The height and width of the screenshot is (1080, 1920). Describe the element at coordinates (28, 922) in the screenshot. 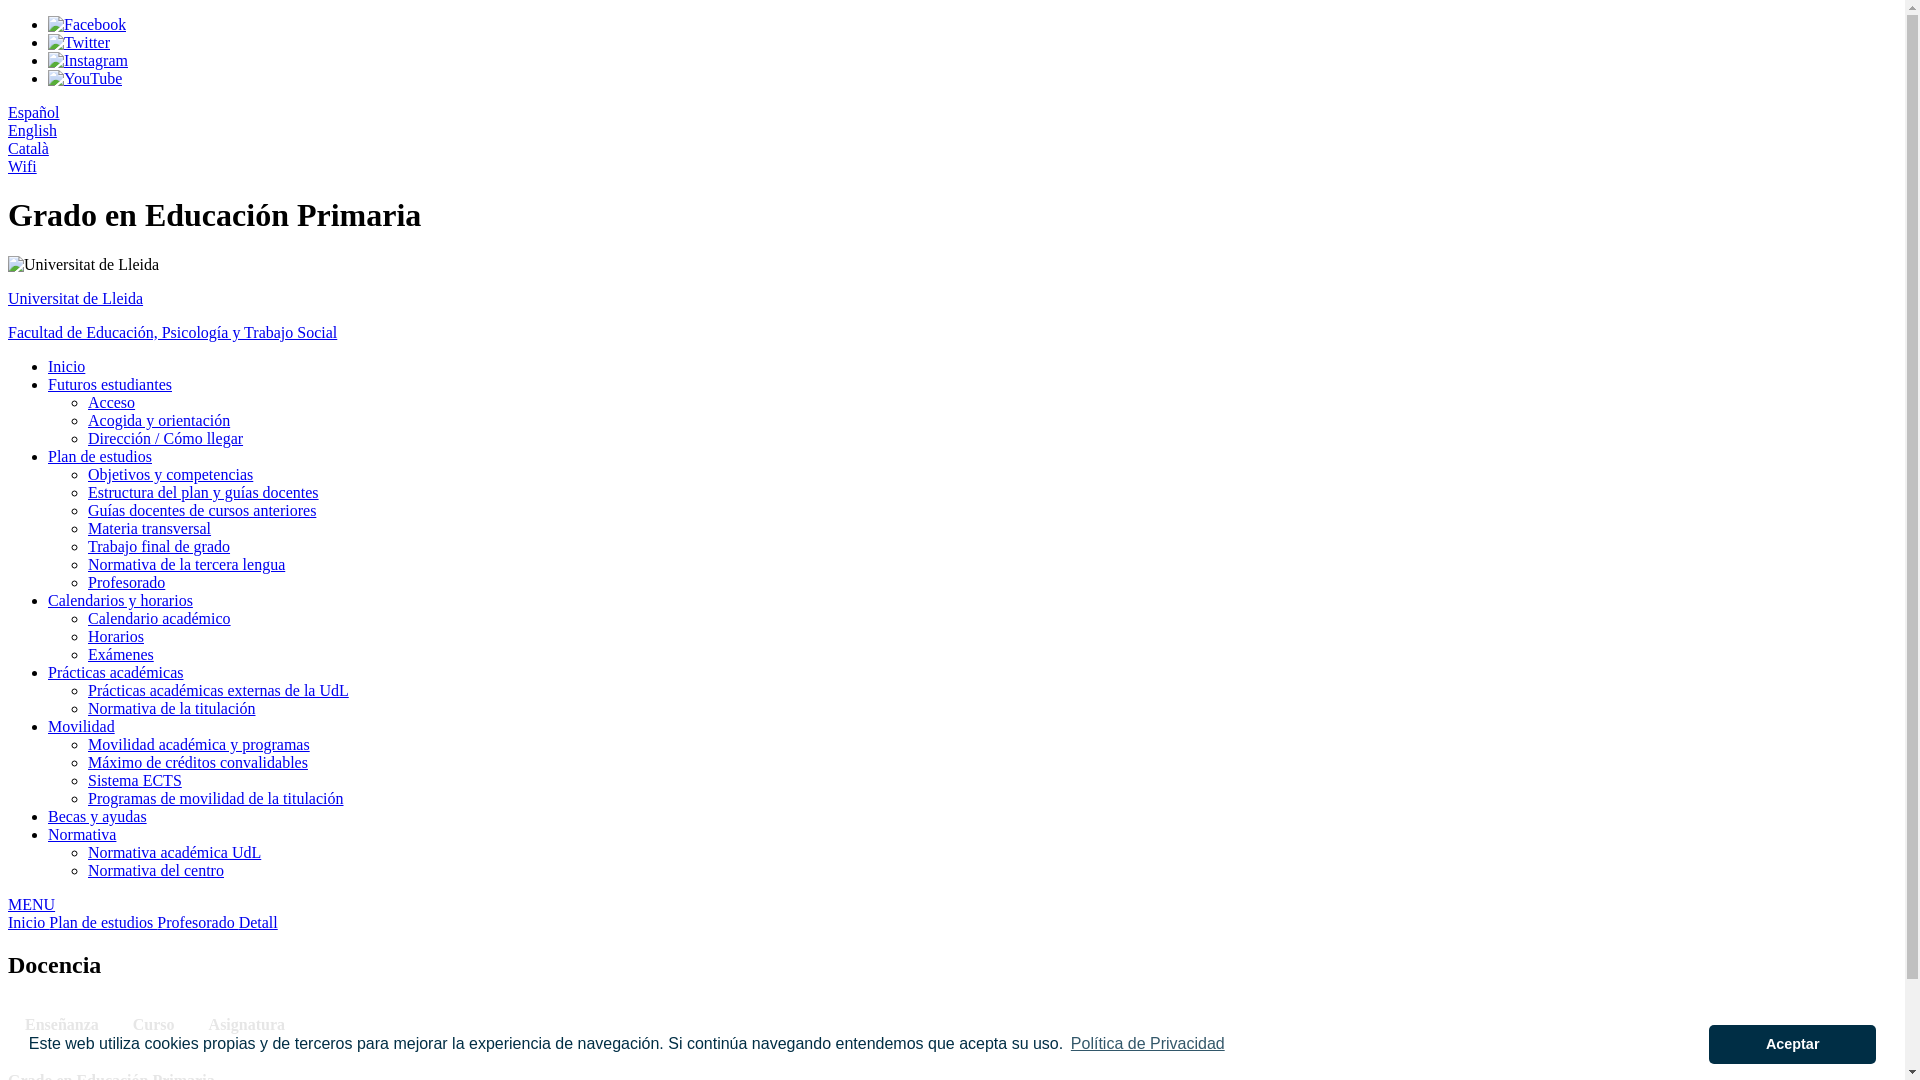

I see `Inicio` at that location.